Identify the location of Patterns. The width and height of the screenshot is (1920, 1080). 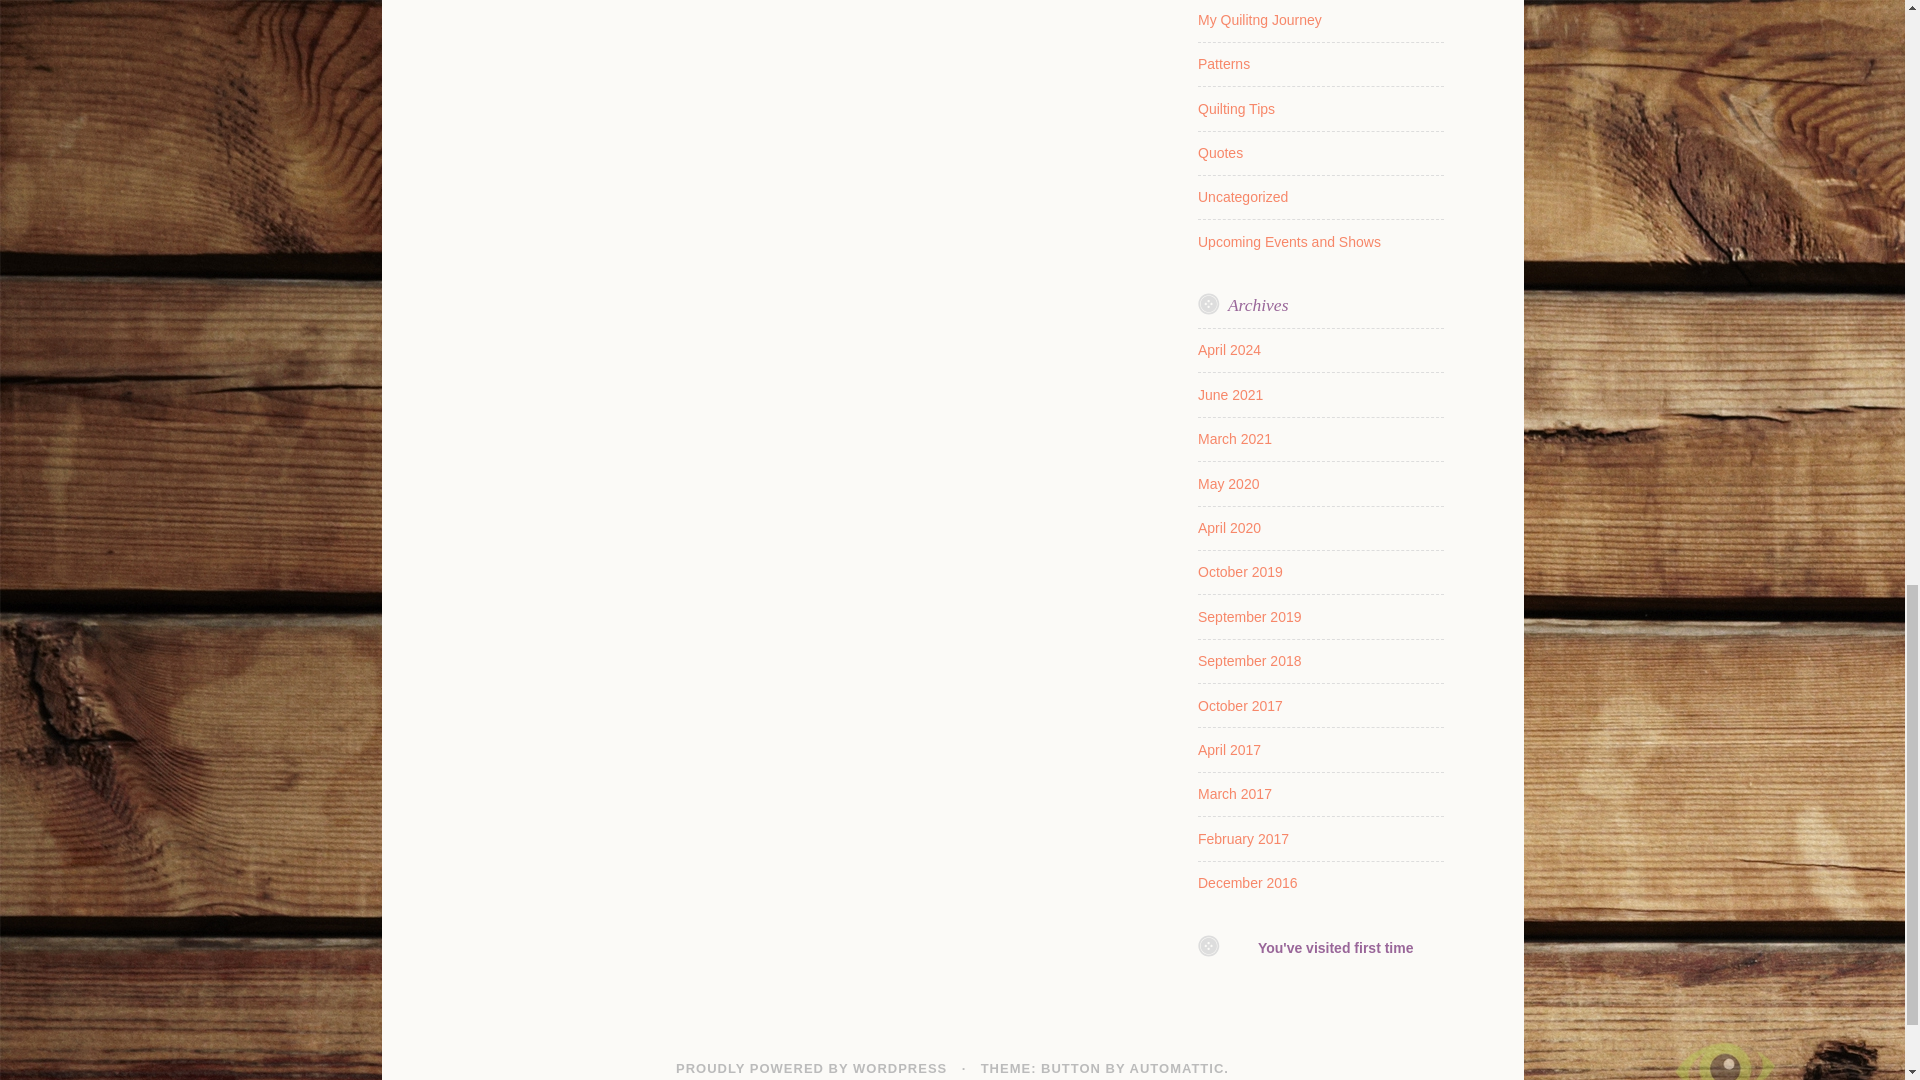
(1224, 64).